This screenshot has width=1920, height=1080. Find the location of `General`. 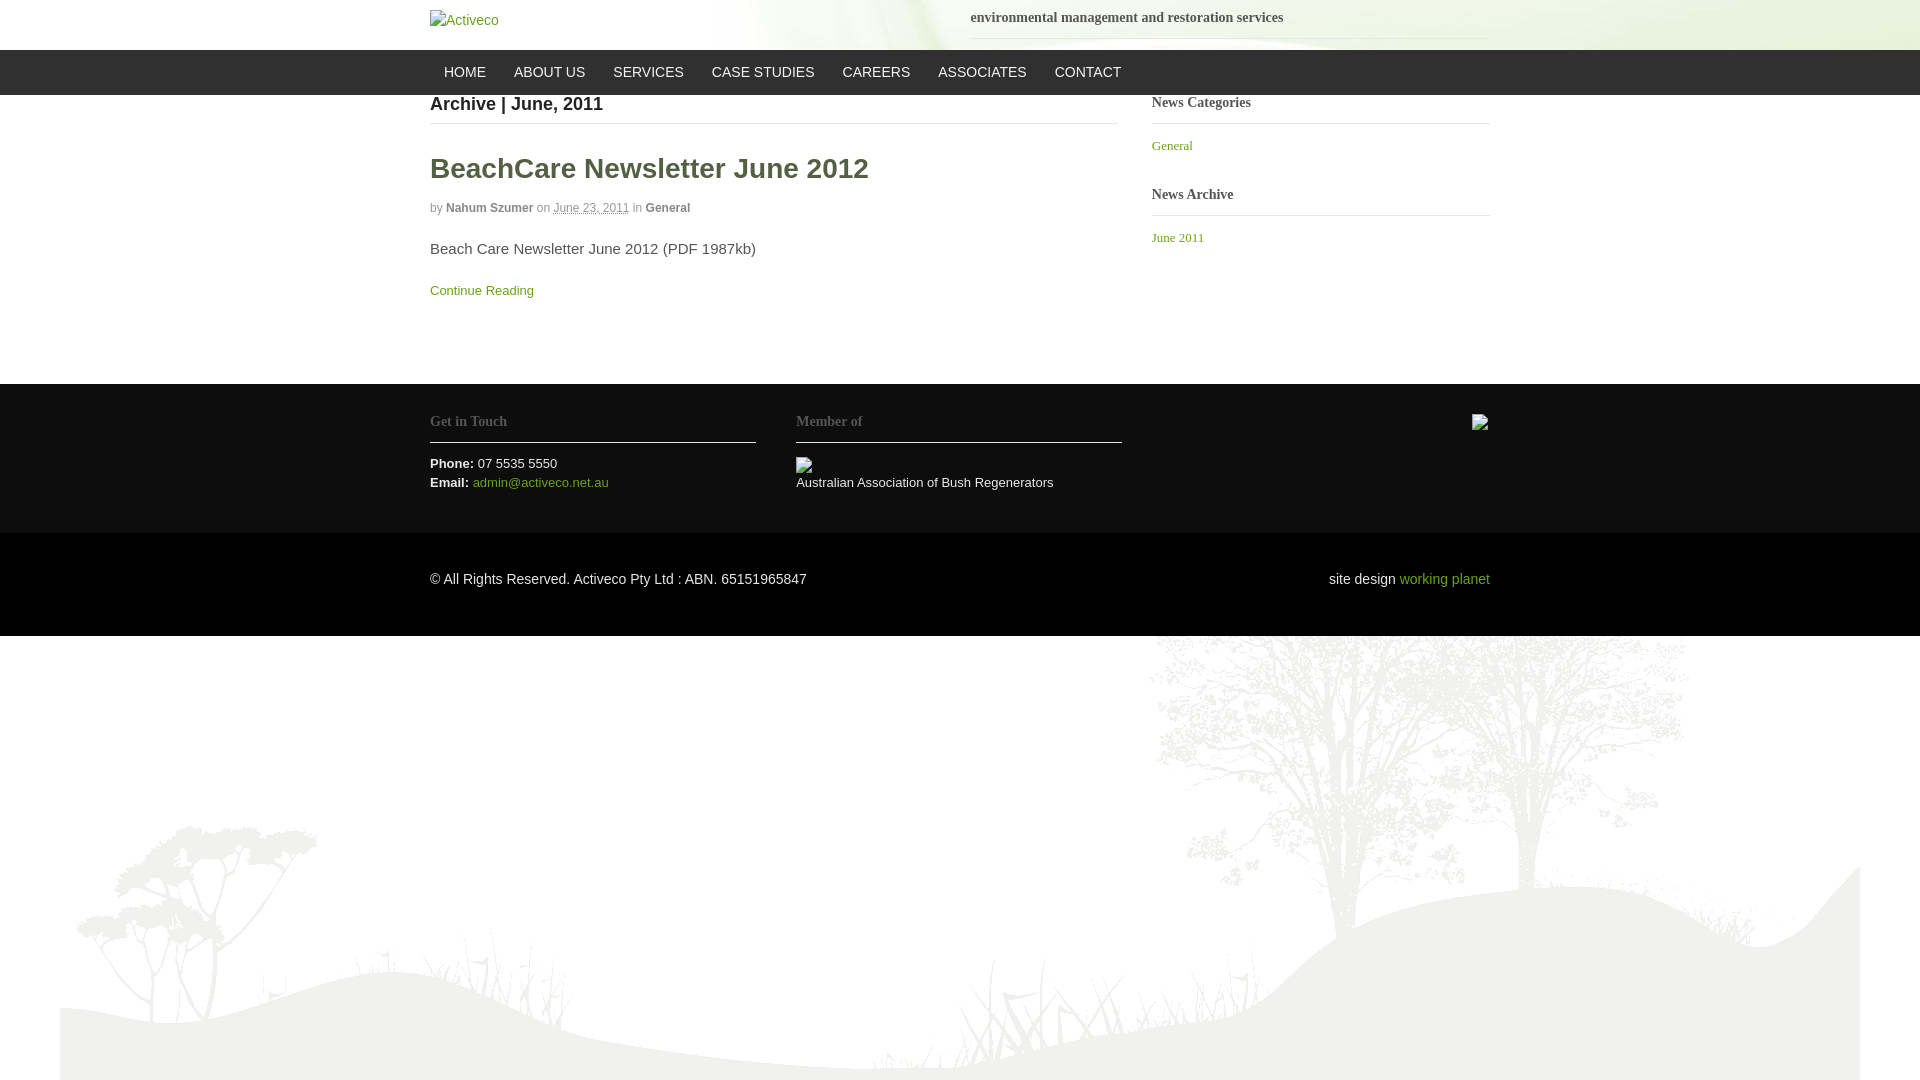

General is located at coordinates (1172, 146).